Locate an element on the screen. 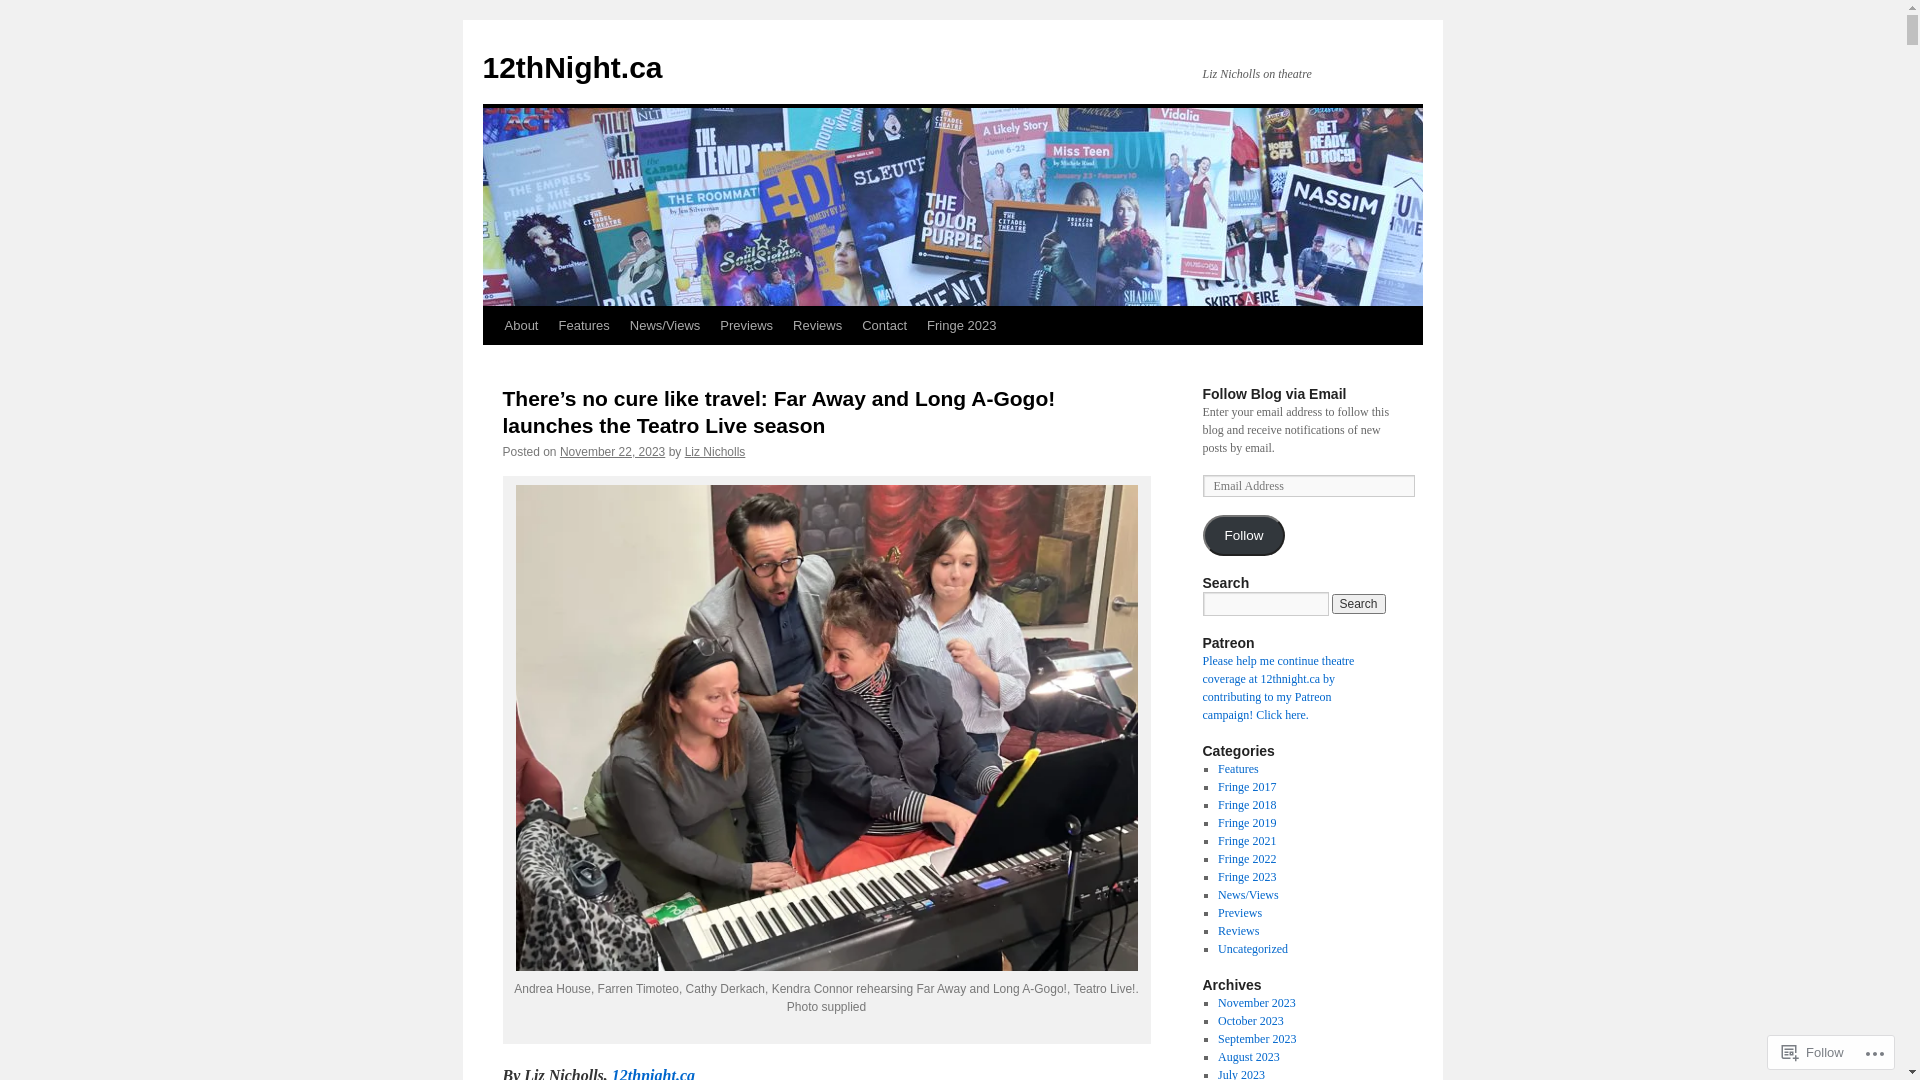 The image size is (1920, 1080). Liz Nicholls is located at coordinates (716, 452).